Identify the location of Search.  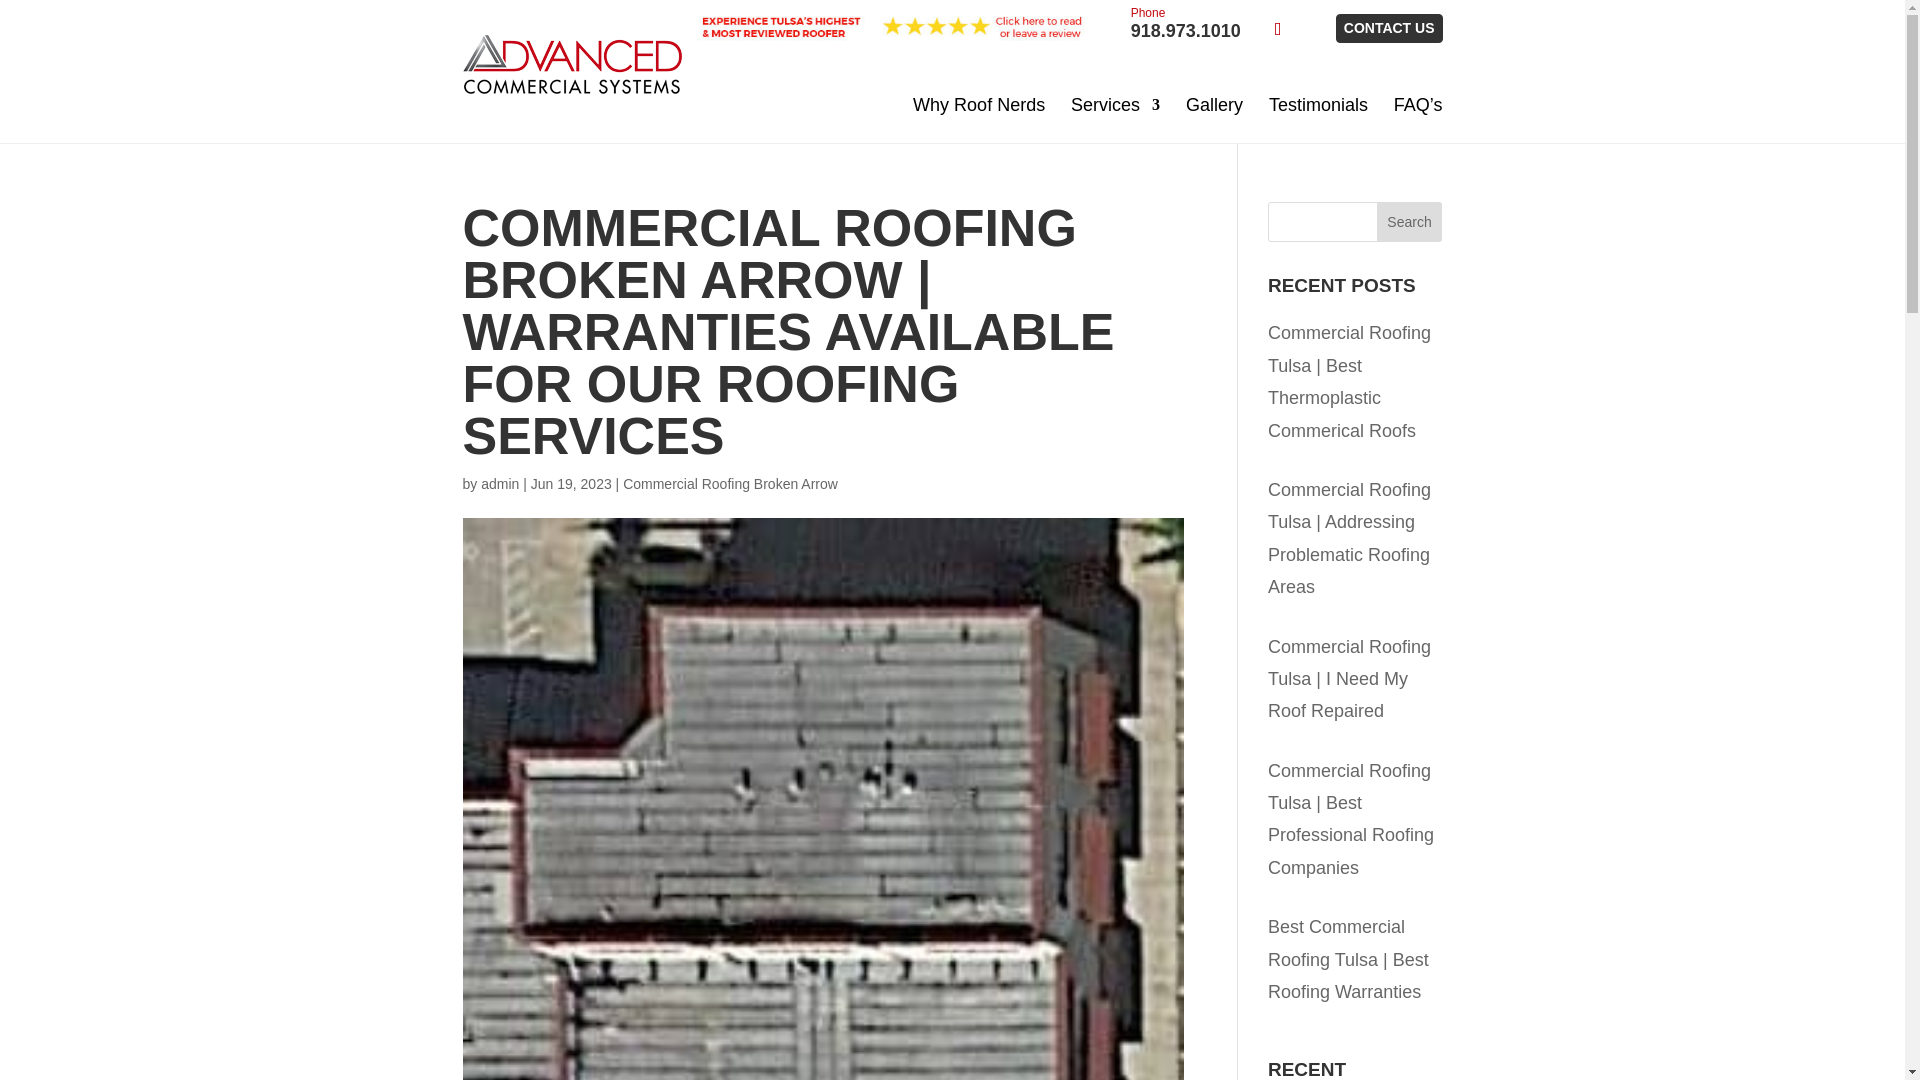
(1185, 24).